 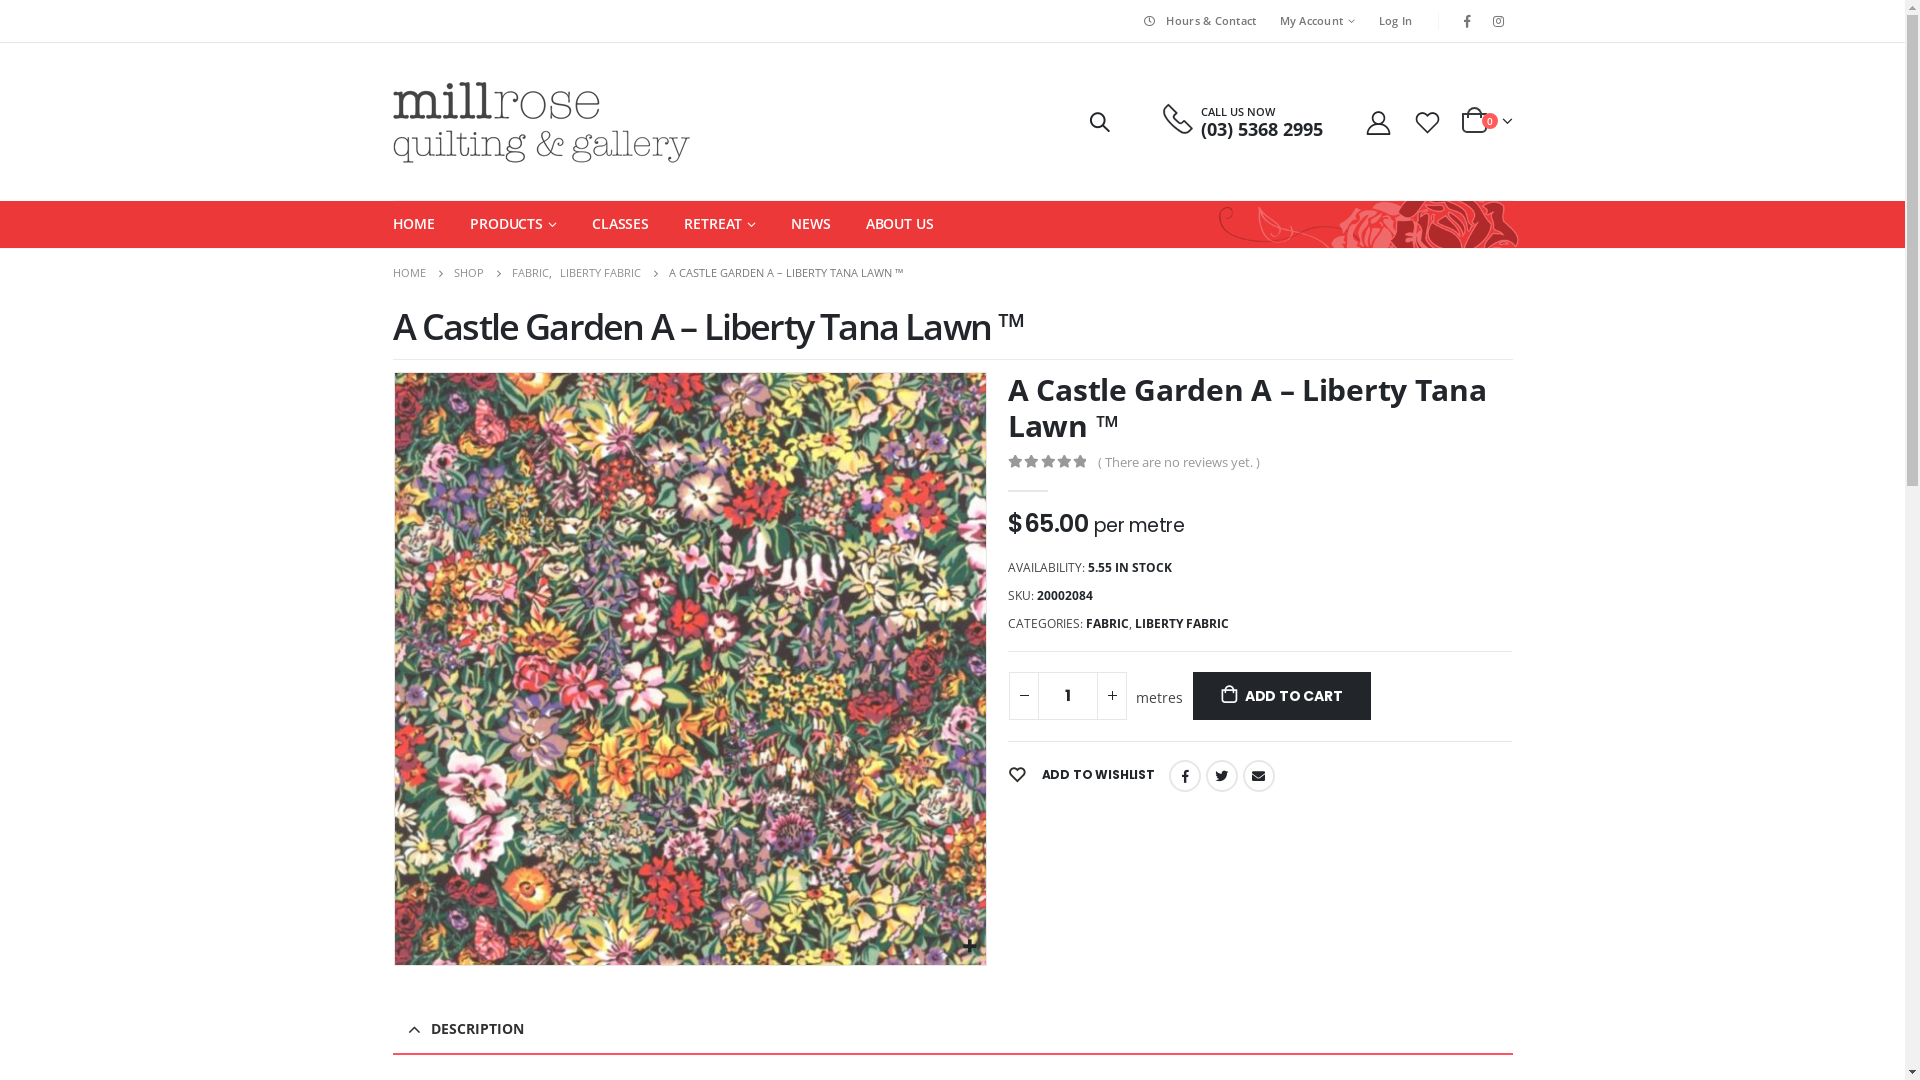 I want to click on PRODUCTS, so click(x=514, y=224).